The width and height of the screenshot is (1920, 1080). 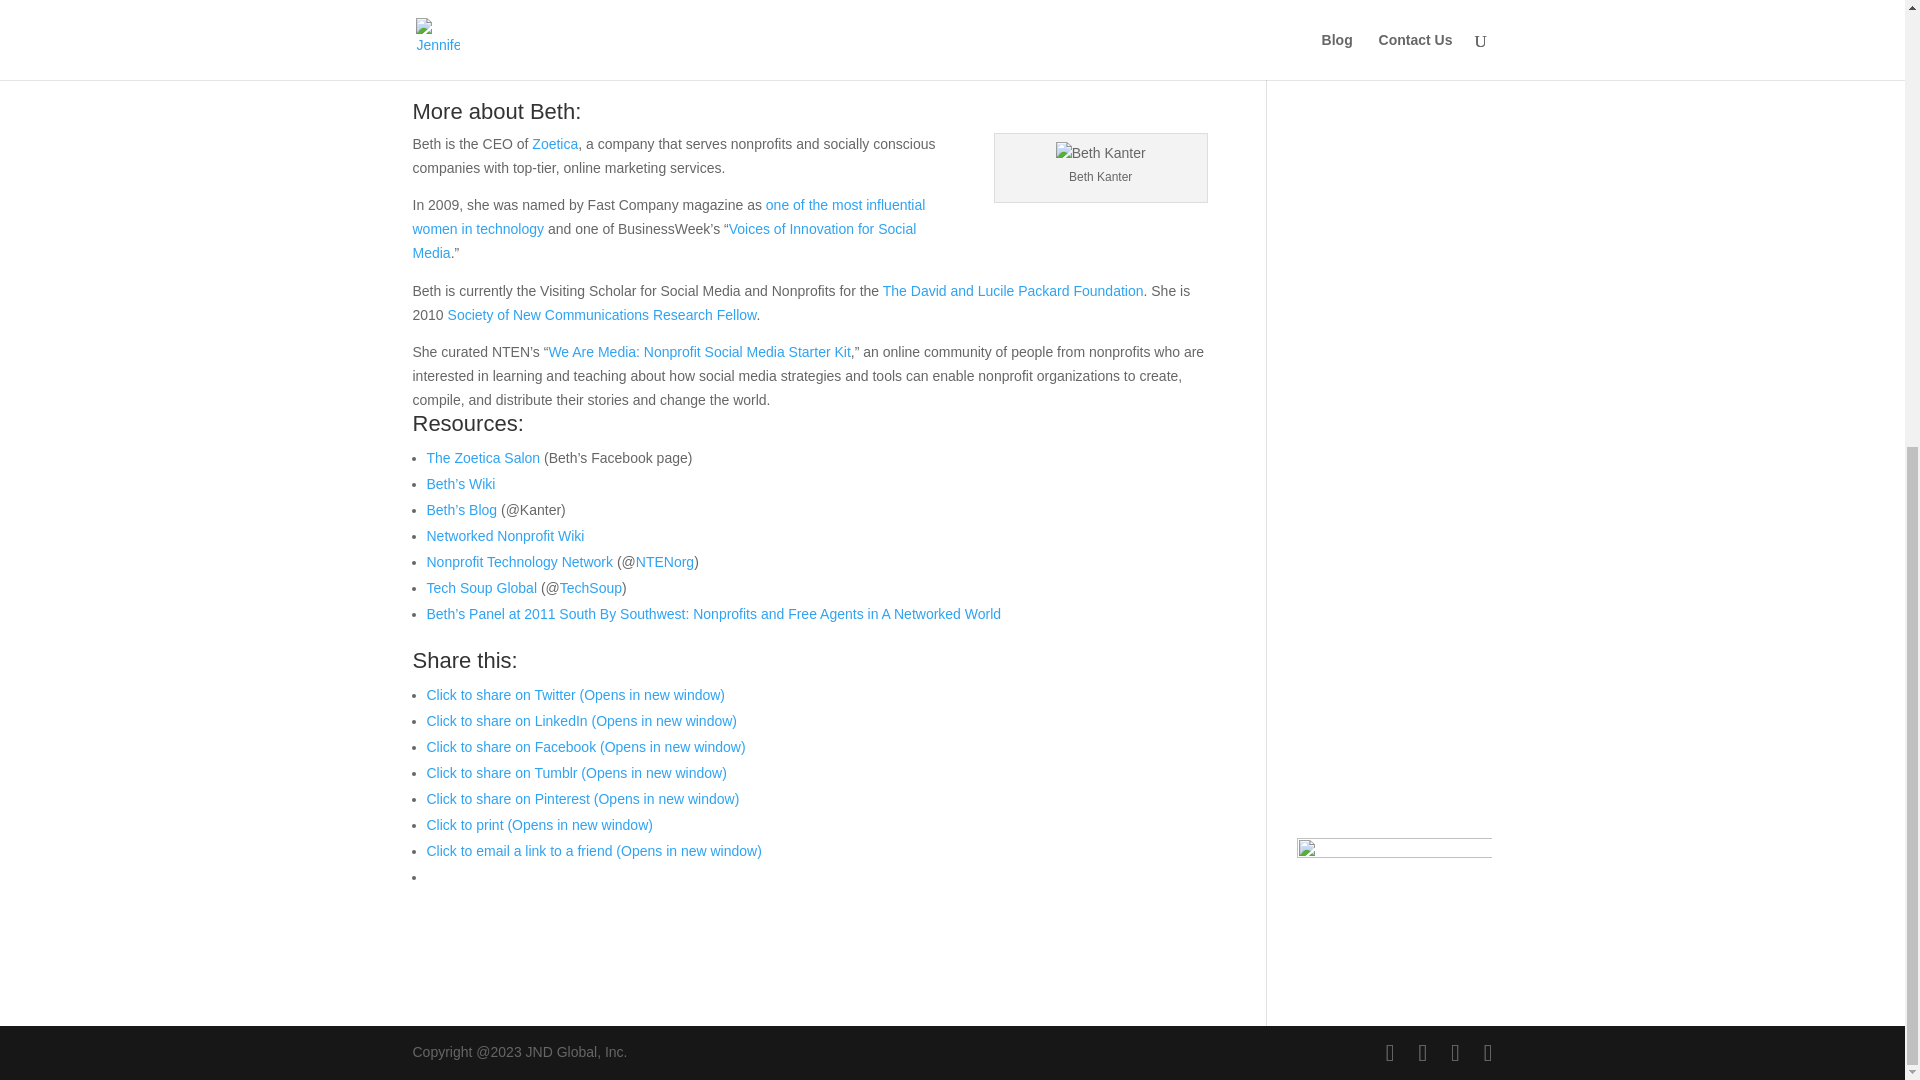 What do you see at coordinates (698, 352) in the screenshot?
I see `We Are Media: Nonprofit Social Media Starter Kit` at bounding box center [698, 352].